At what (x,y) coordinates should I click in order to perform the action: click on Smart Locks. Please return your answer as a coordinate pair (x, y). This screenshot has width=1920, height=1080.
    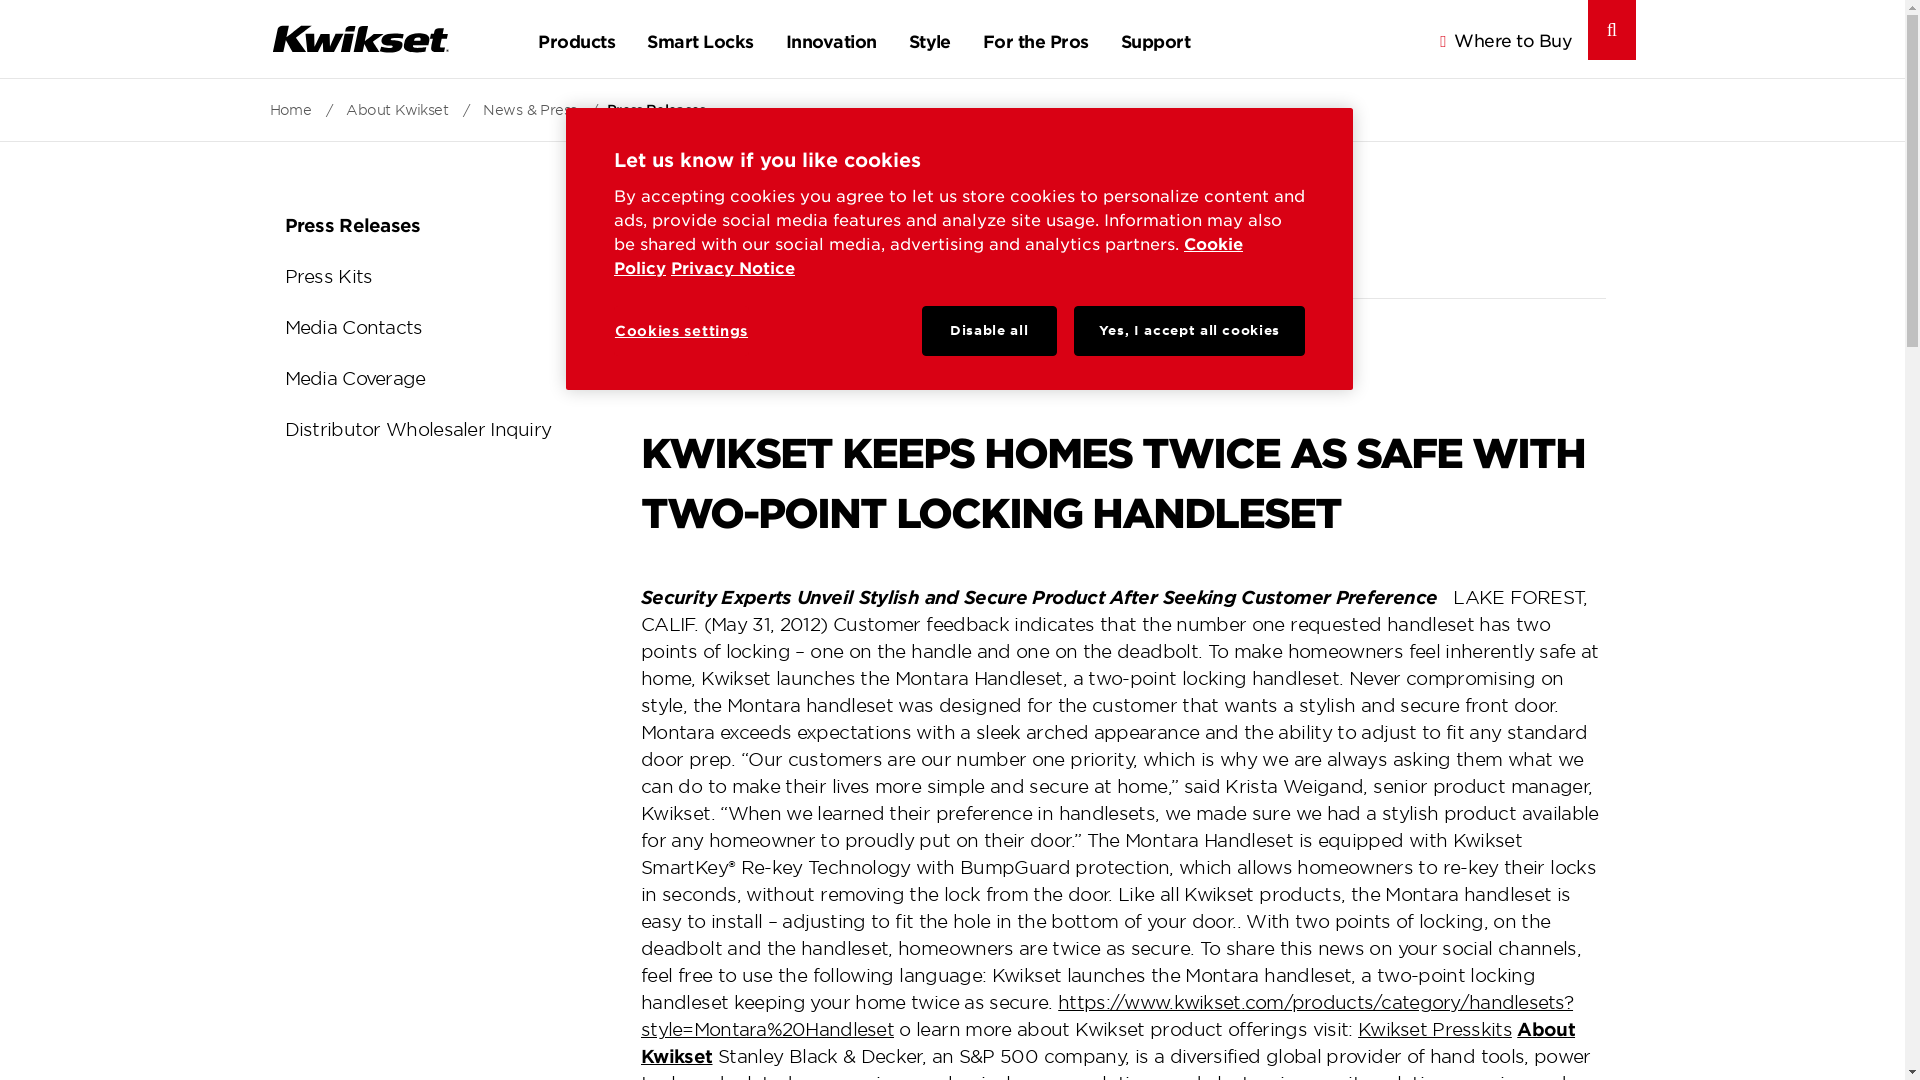
    Looking at the image, I should click on (700, 38).